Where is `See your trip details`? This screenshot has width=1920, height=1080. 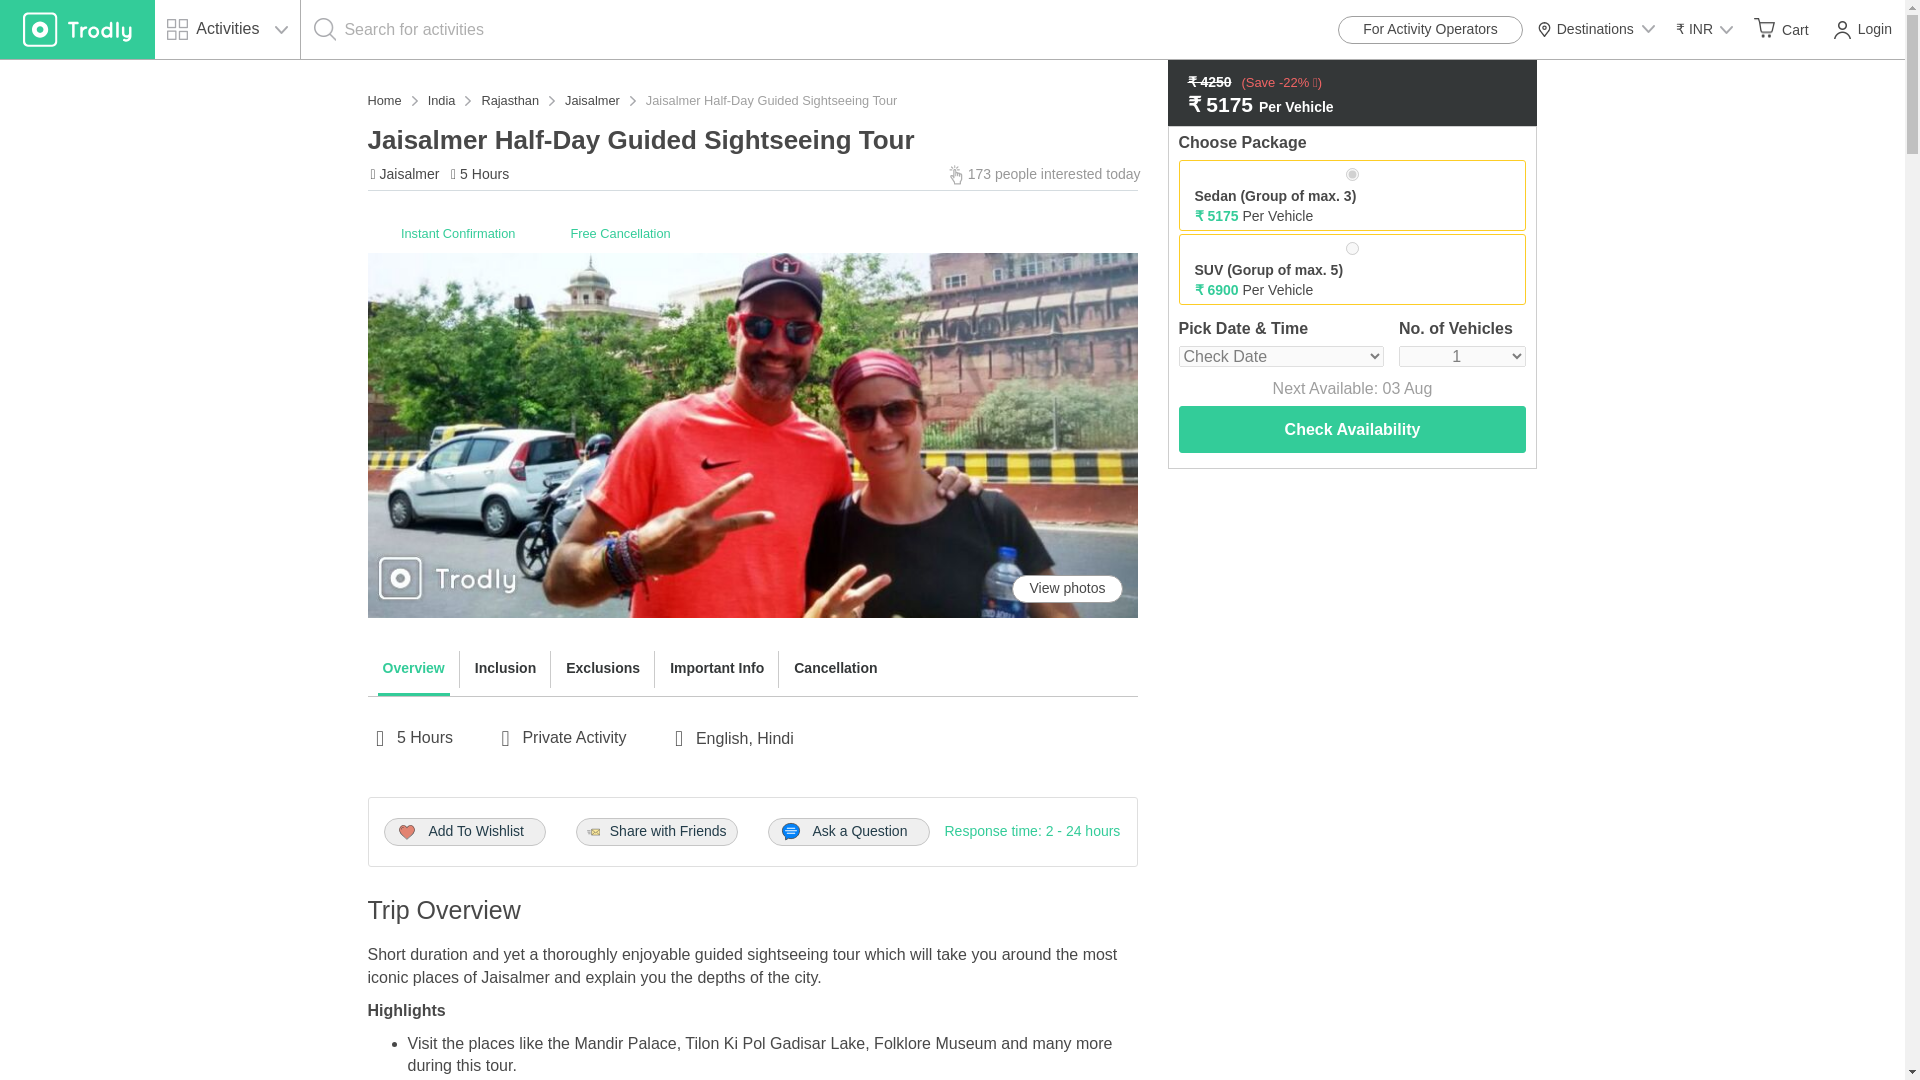 See your trip details is located at coordinates (1780, 29).